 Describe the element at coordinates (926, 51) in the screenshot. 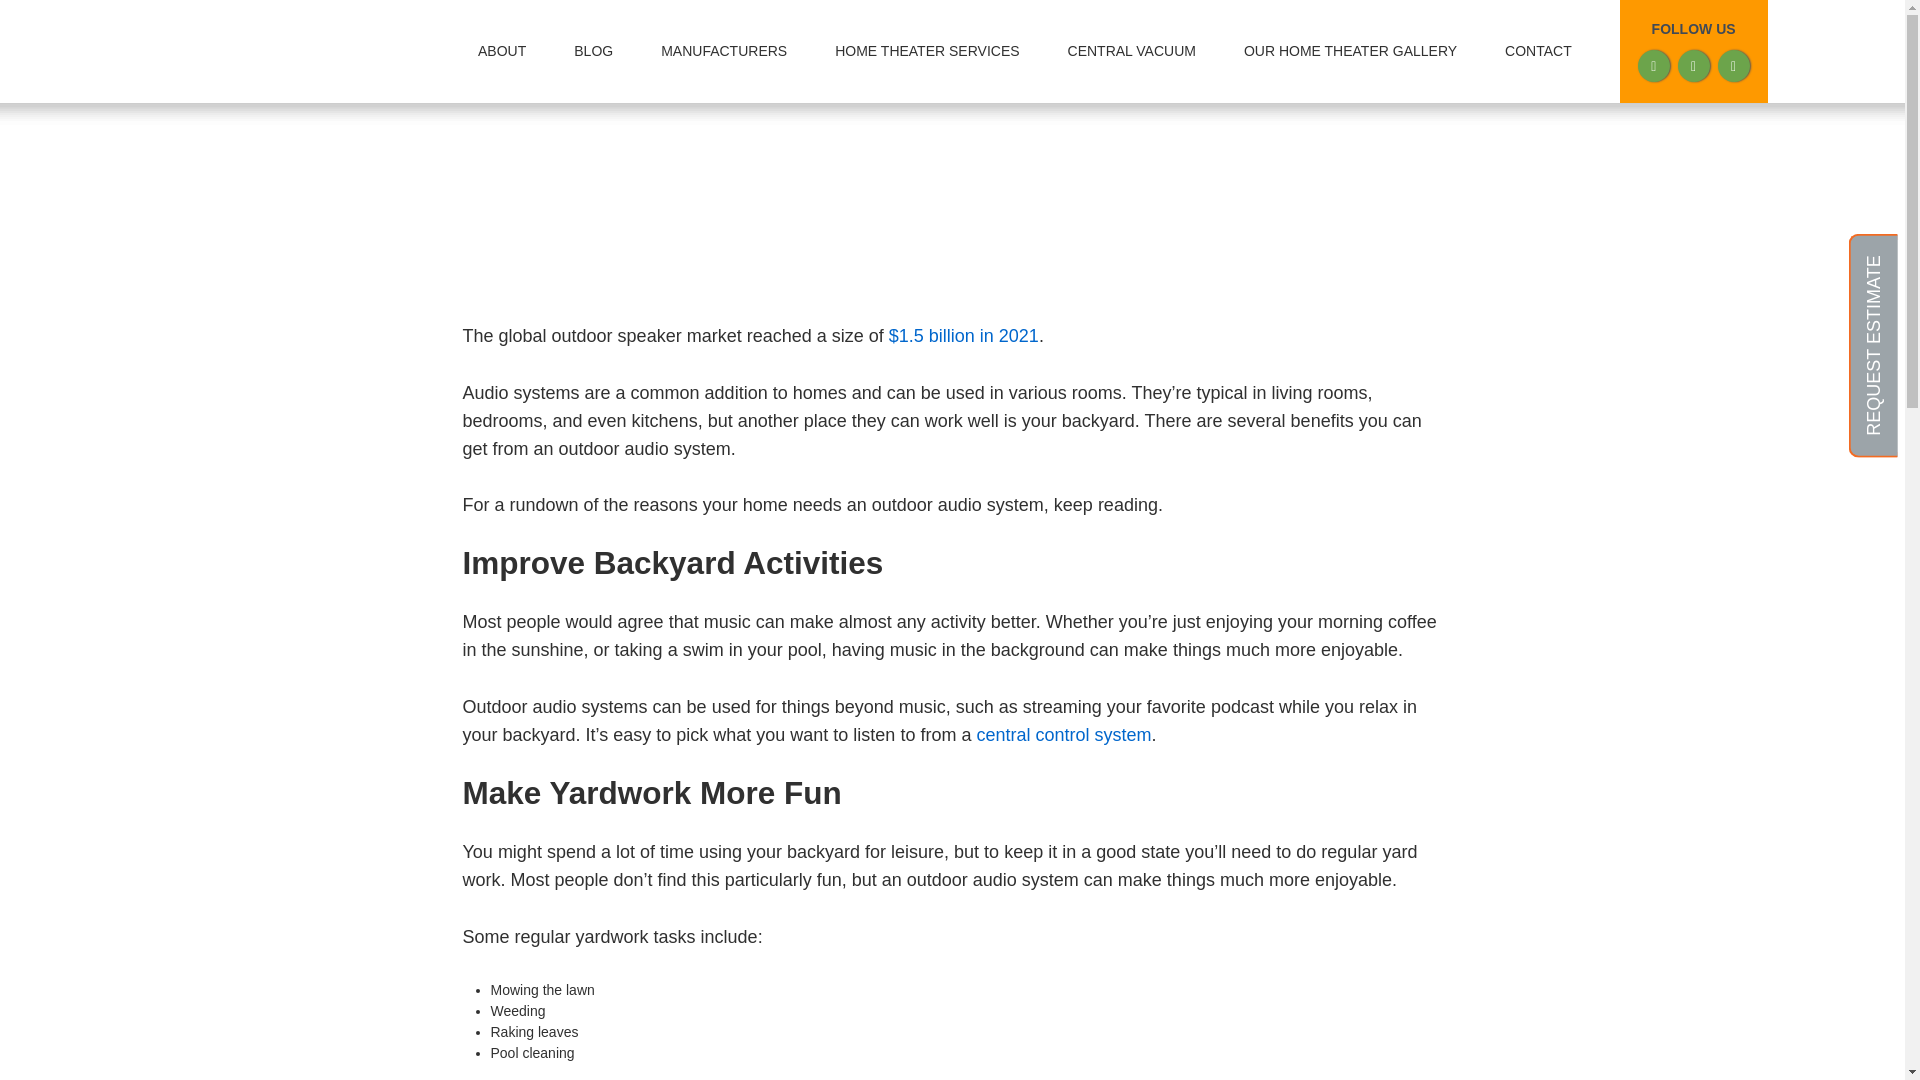

I see `HOME THEATER SERVICES` at that location.